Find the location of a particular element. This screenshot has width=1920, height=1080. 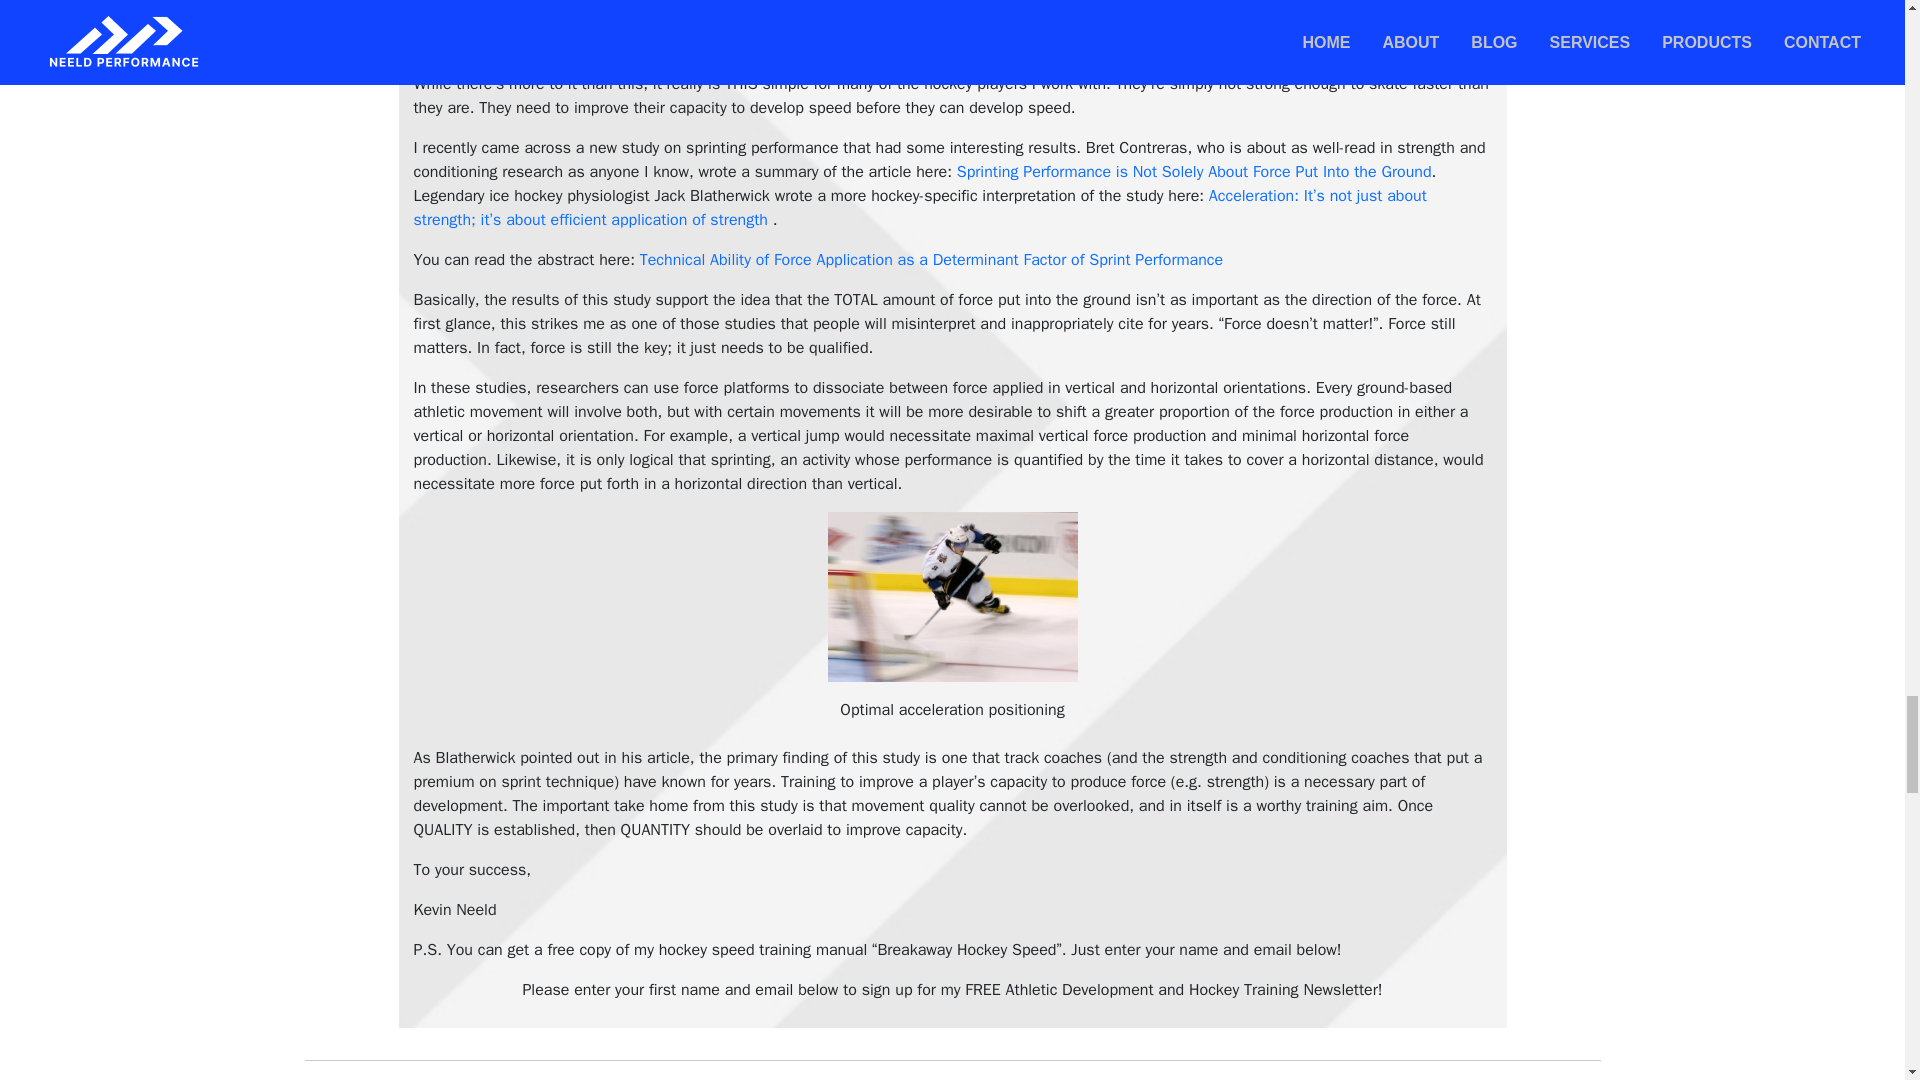

Hockey Speed-Ovechkin is located at coordinates (952, 596).